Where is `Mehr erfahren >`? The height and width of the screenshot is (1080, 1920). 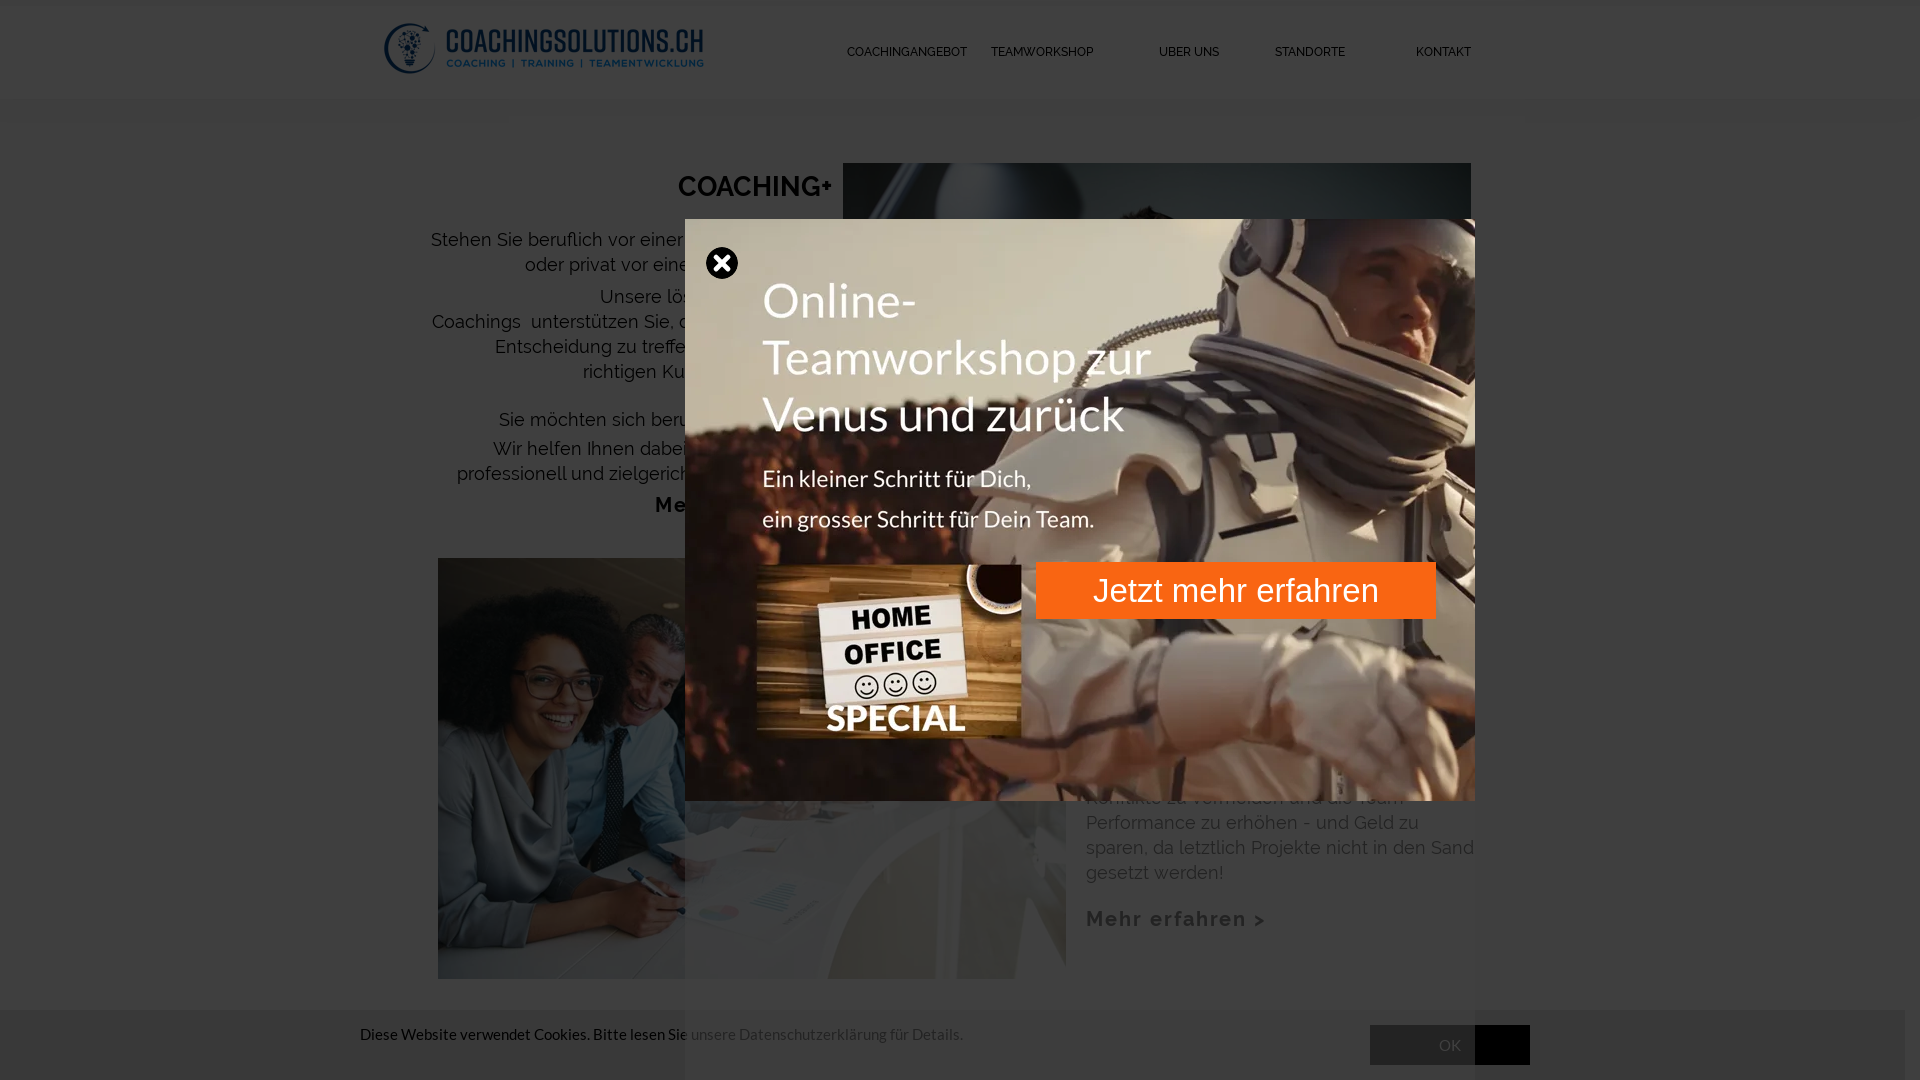 Mehr erfahren > is located at coordinates (1176, 919).